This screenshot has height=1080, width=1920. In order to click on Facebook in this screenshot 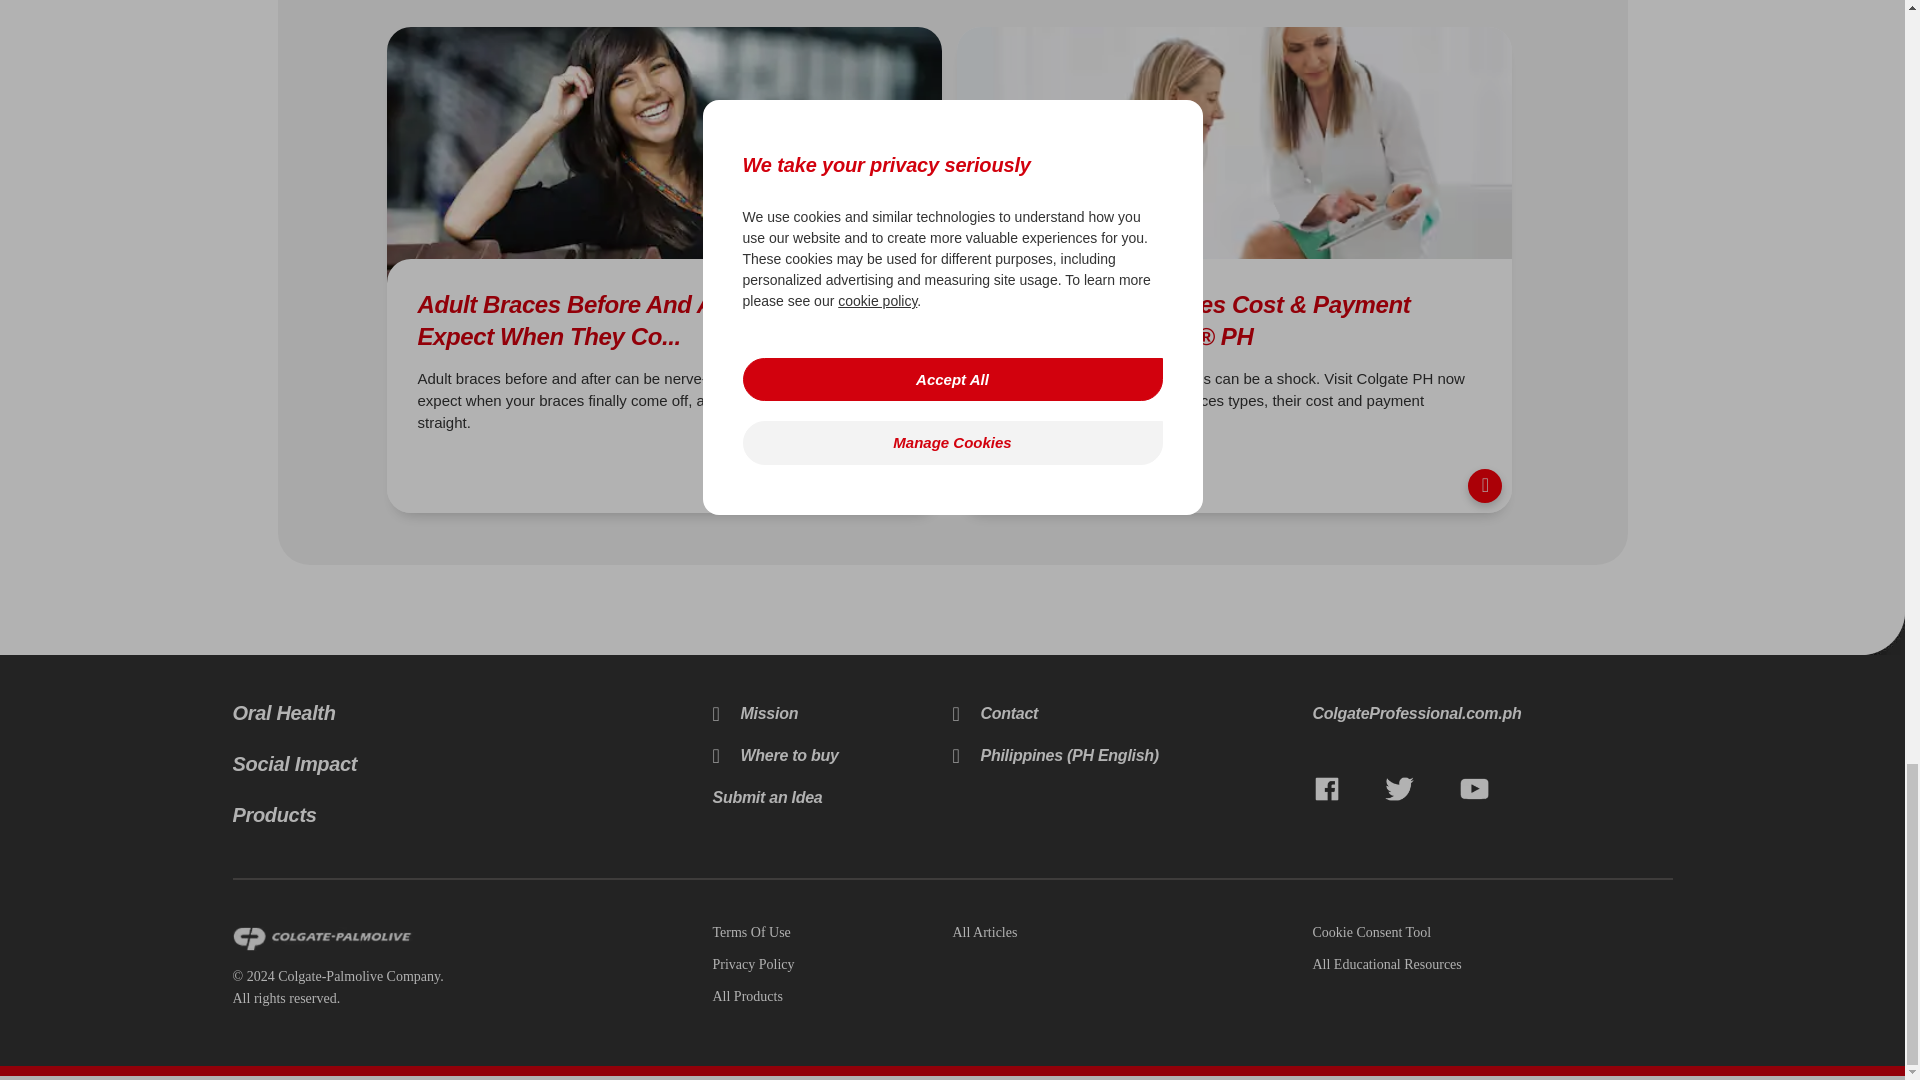, I will do `click(1326, 790)`.